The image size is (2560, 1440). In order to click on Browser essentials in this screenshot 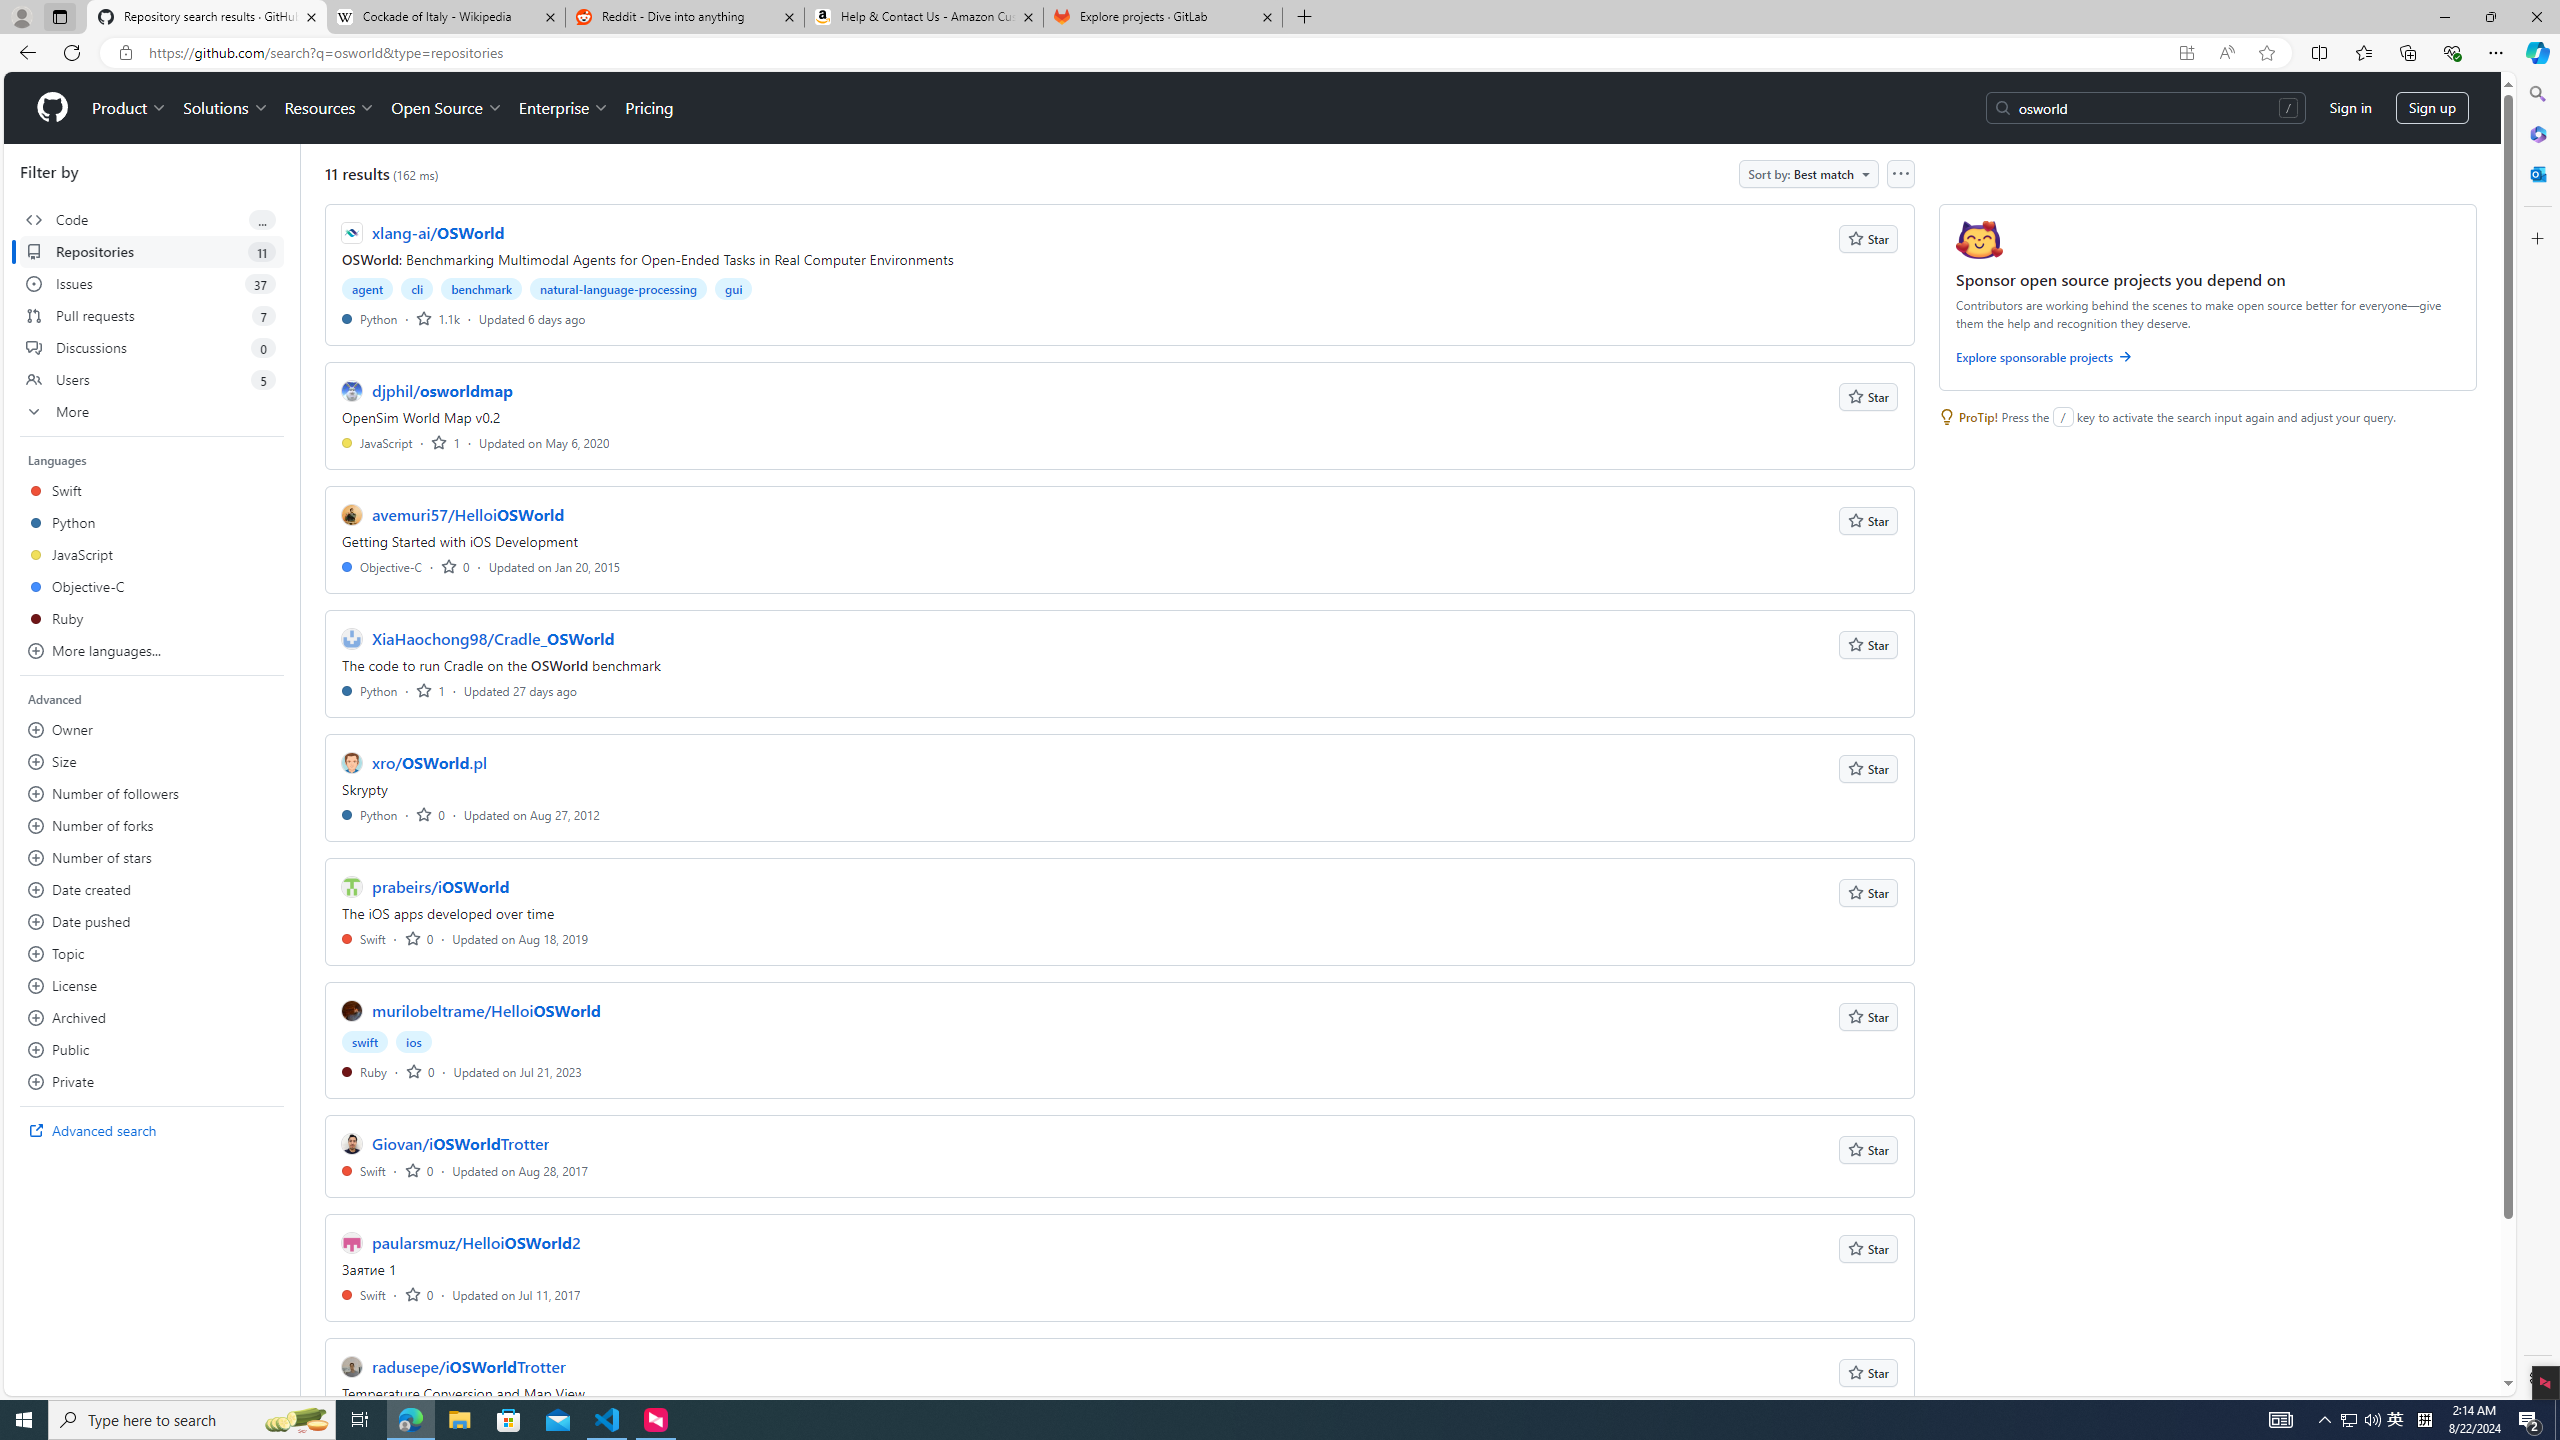, I will do `click(2452, 52)`.